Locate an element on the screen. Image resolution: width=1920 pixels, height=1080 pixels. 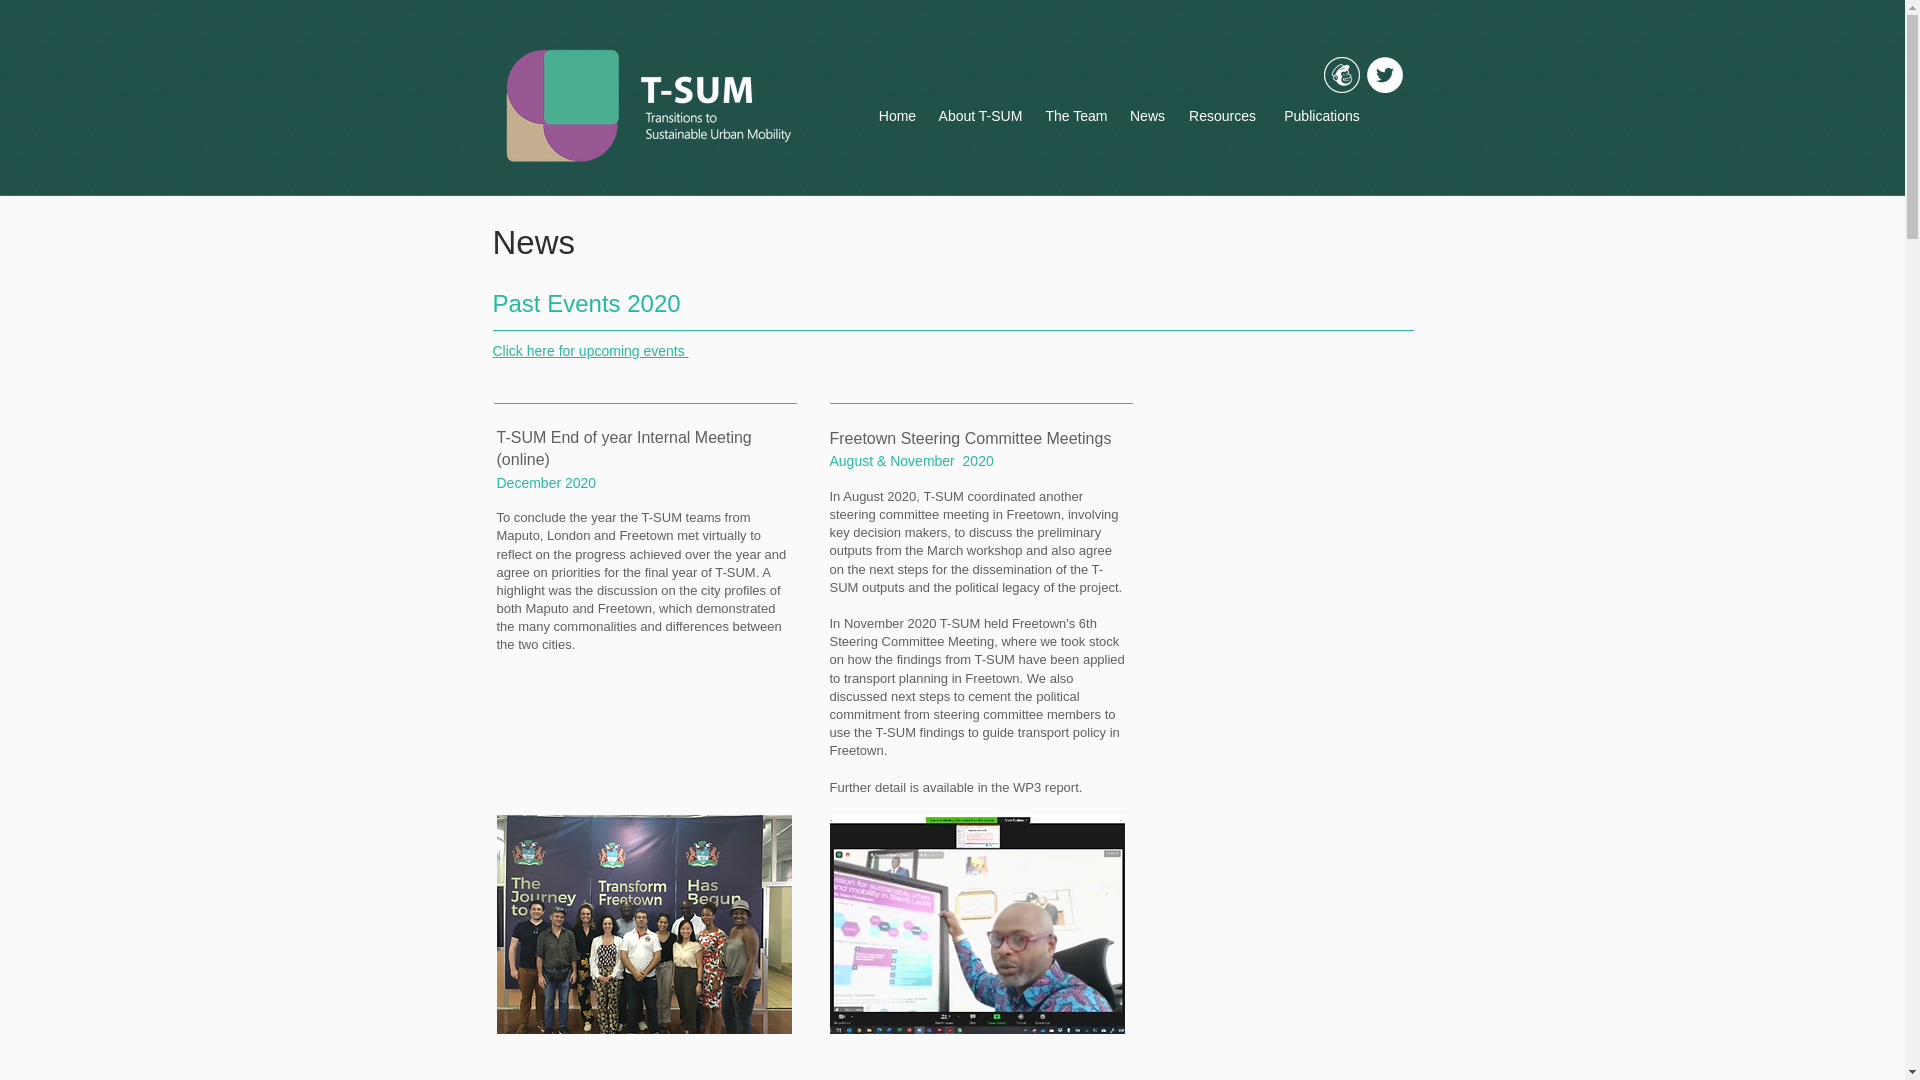
Click here for upcoming events  is located at coordinates (589, 350).